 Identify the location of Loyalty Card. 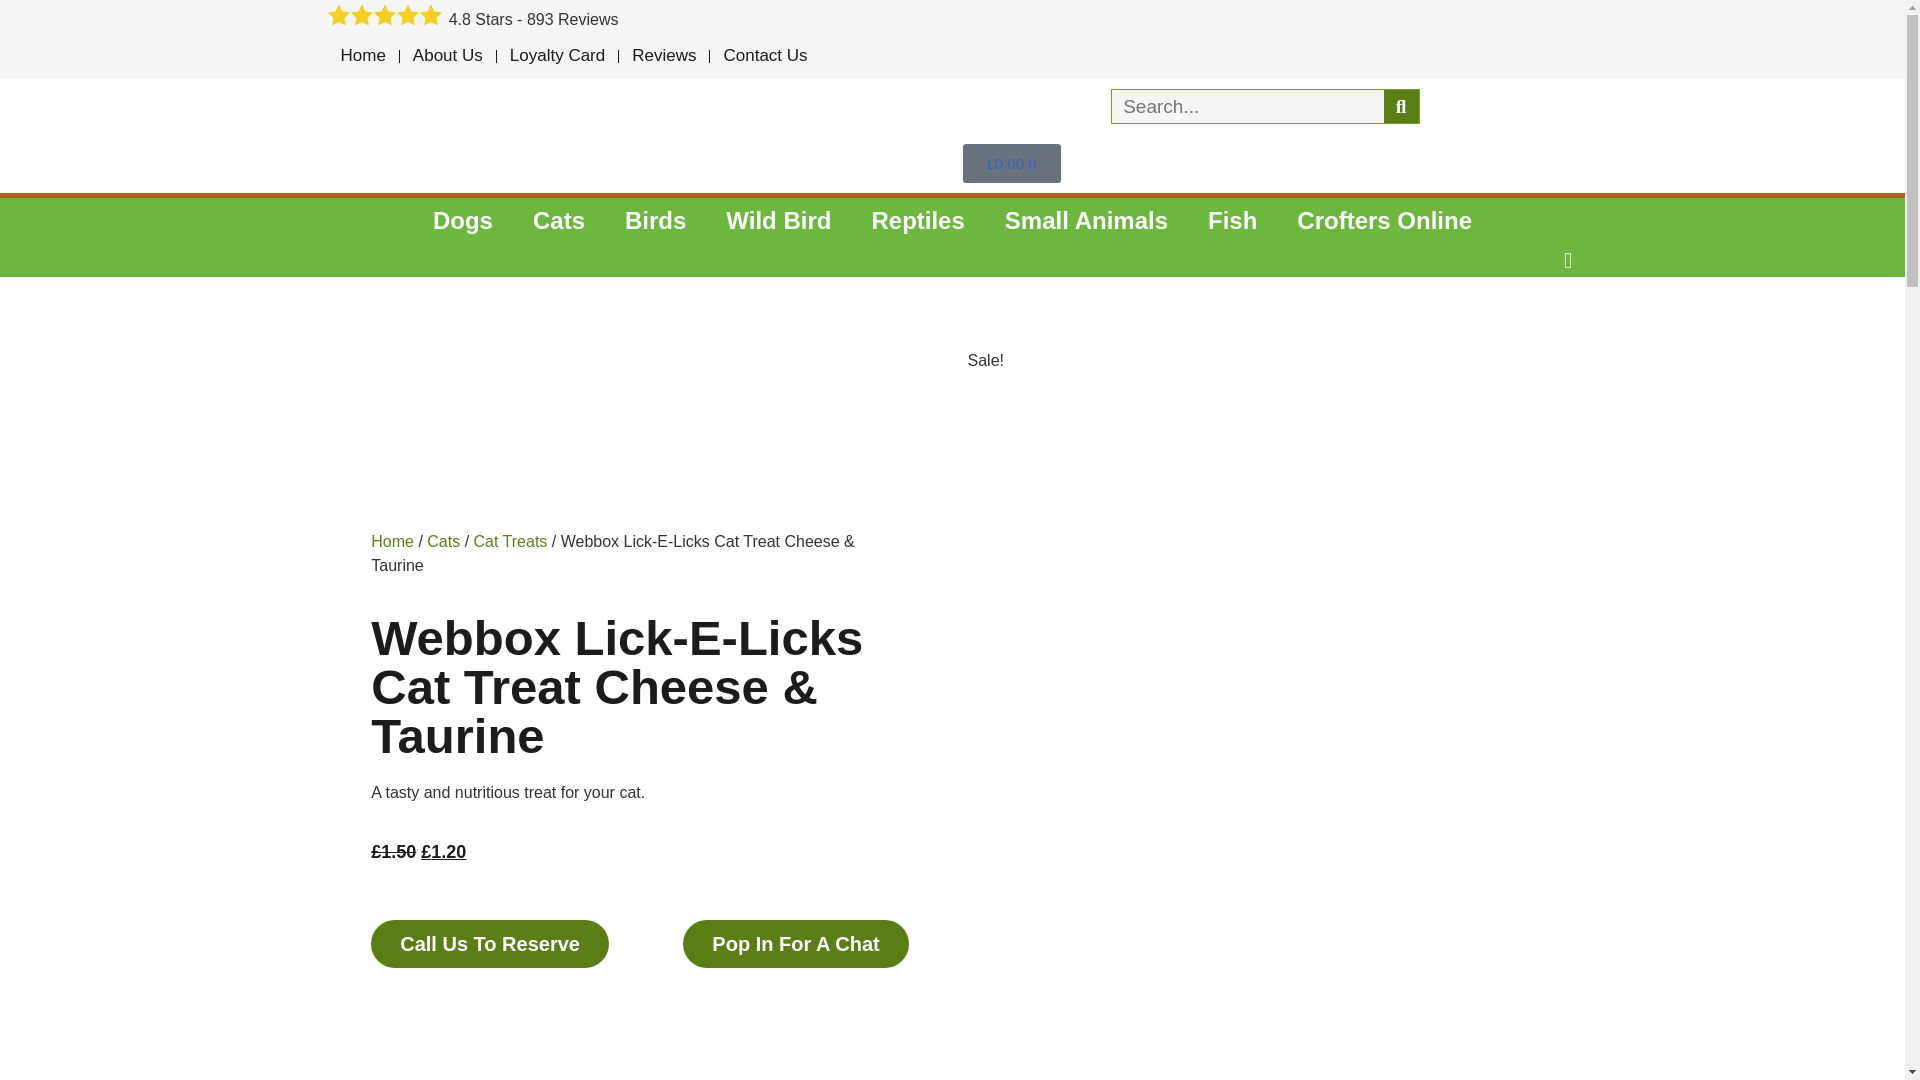
(558, 56).